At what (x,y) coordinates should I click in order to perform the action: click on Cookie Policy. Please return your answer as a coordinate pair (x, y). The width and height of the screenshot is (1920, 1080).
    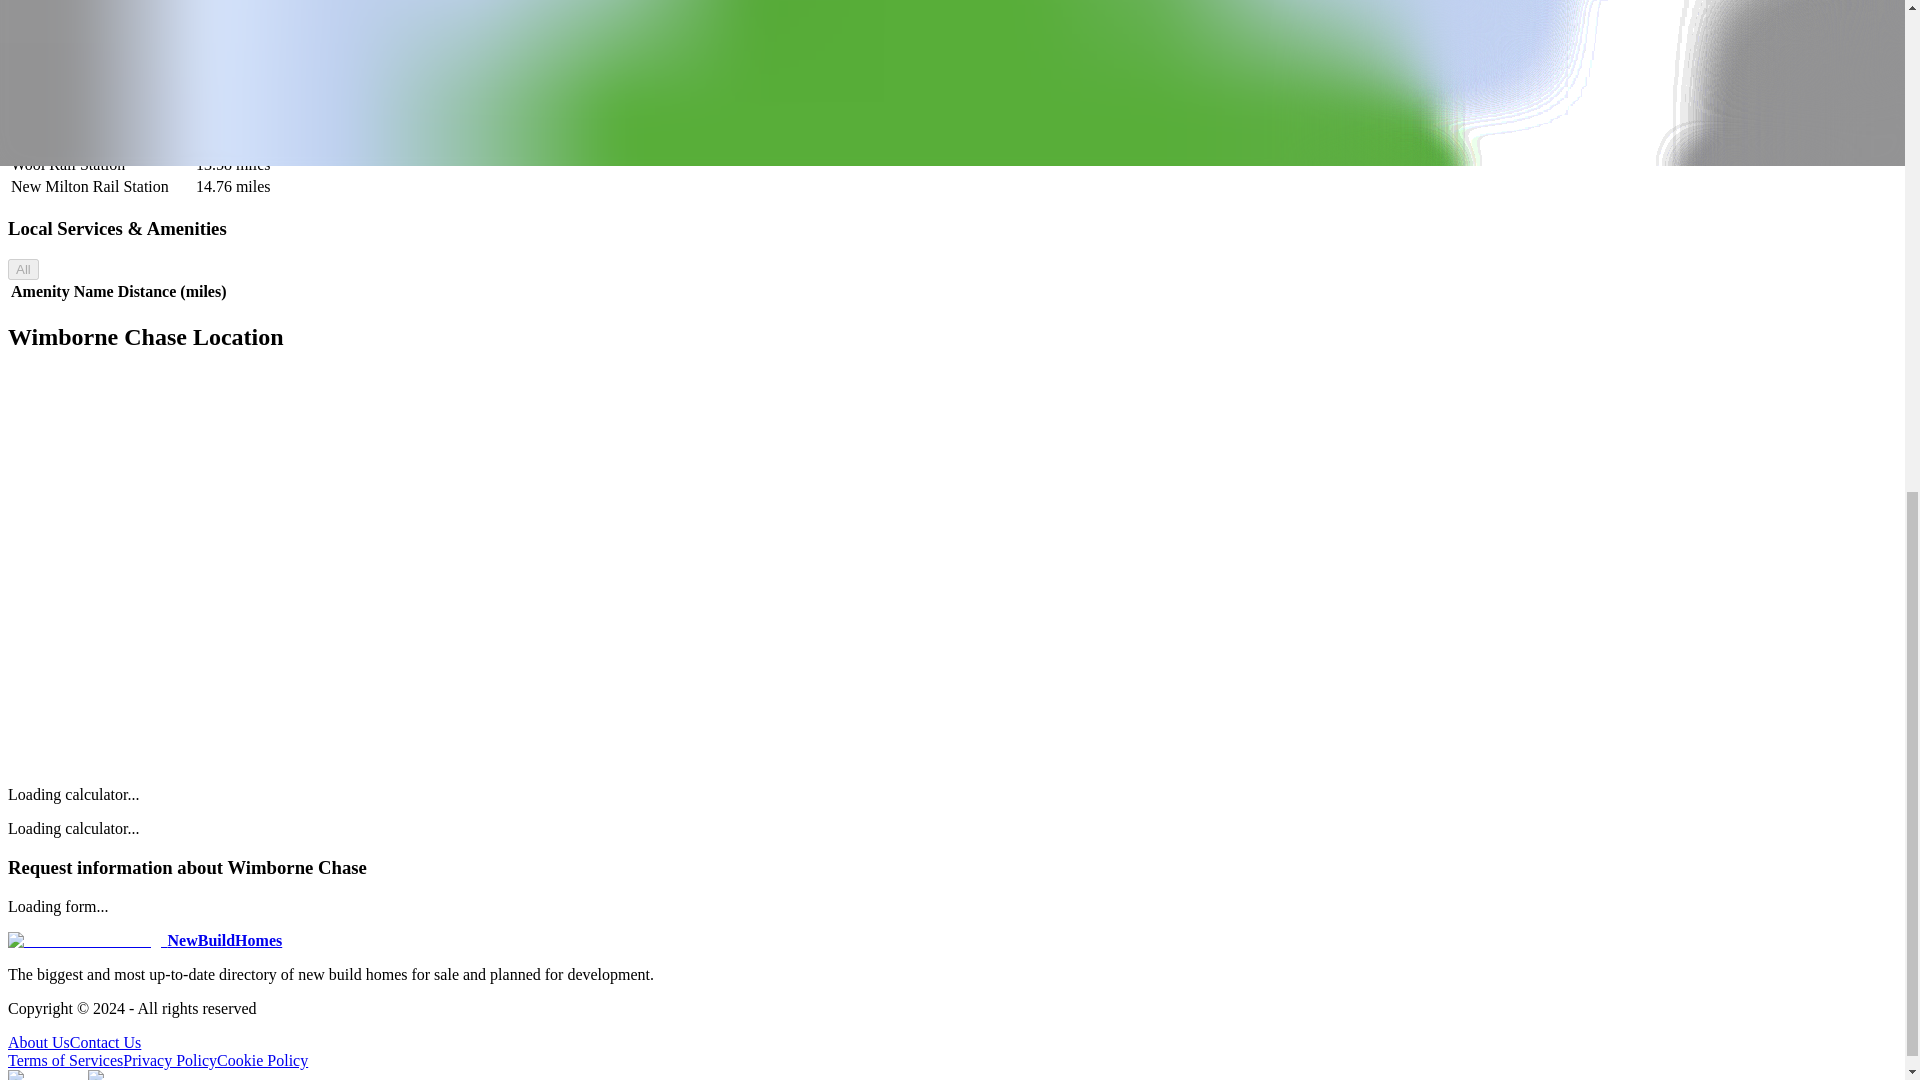
    Looking at the image, I should click on (262, 1060).